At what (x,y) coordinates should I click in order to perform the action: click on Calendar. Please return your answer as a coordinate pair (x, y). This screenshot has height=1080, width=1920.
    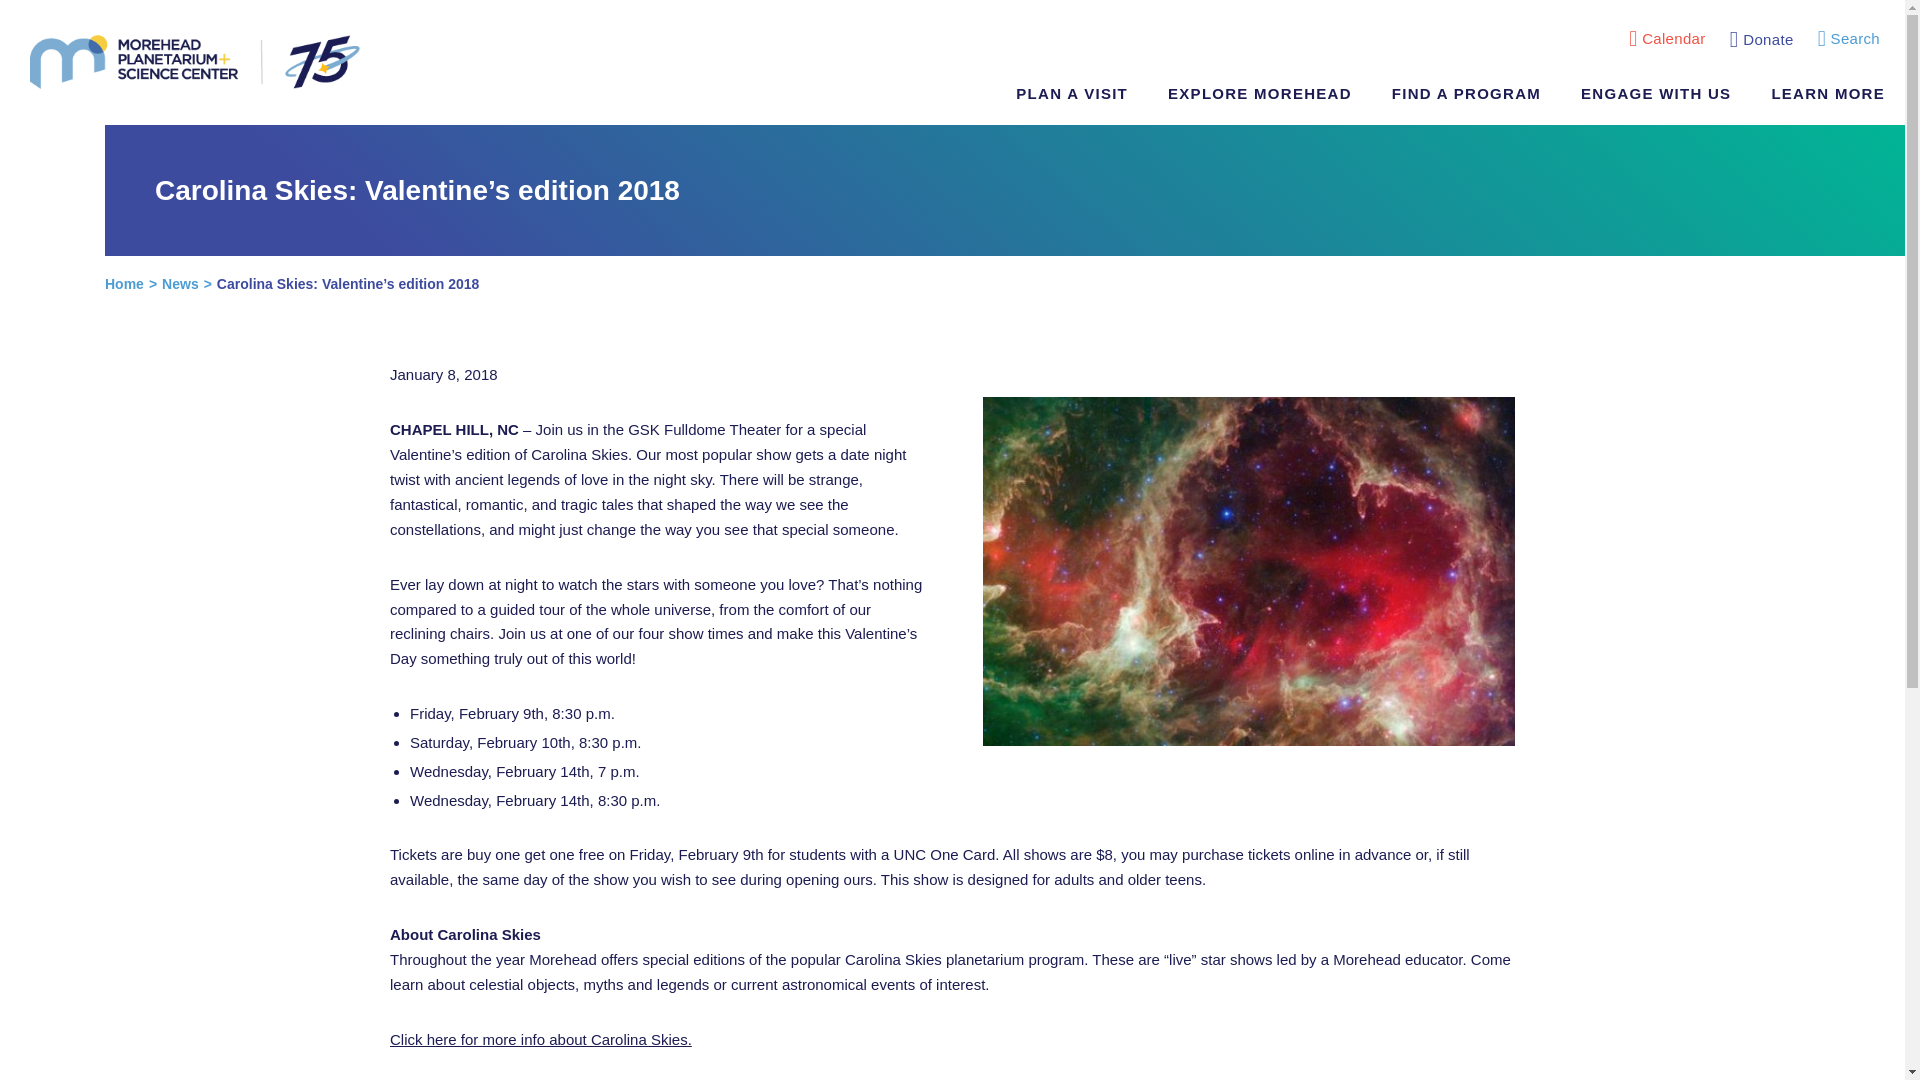
    Looking at the image, I should click on (1666, 39).